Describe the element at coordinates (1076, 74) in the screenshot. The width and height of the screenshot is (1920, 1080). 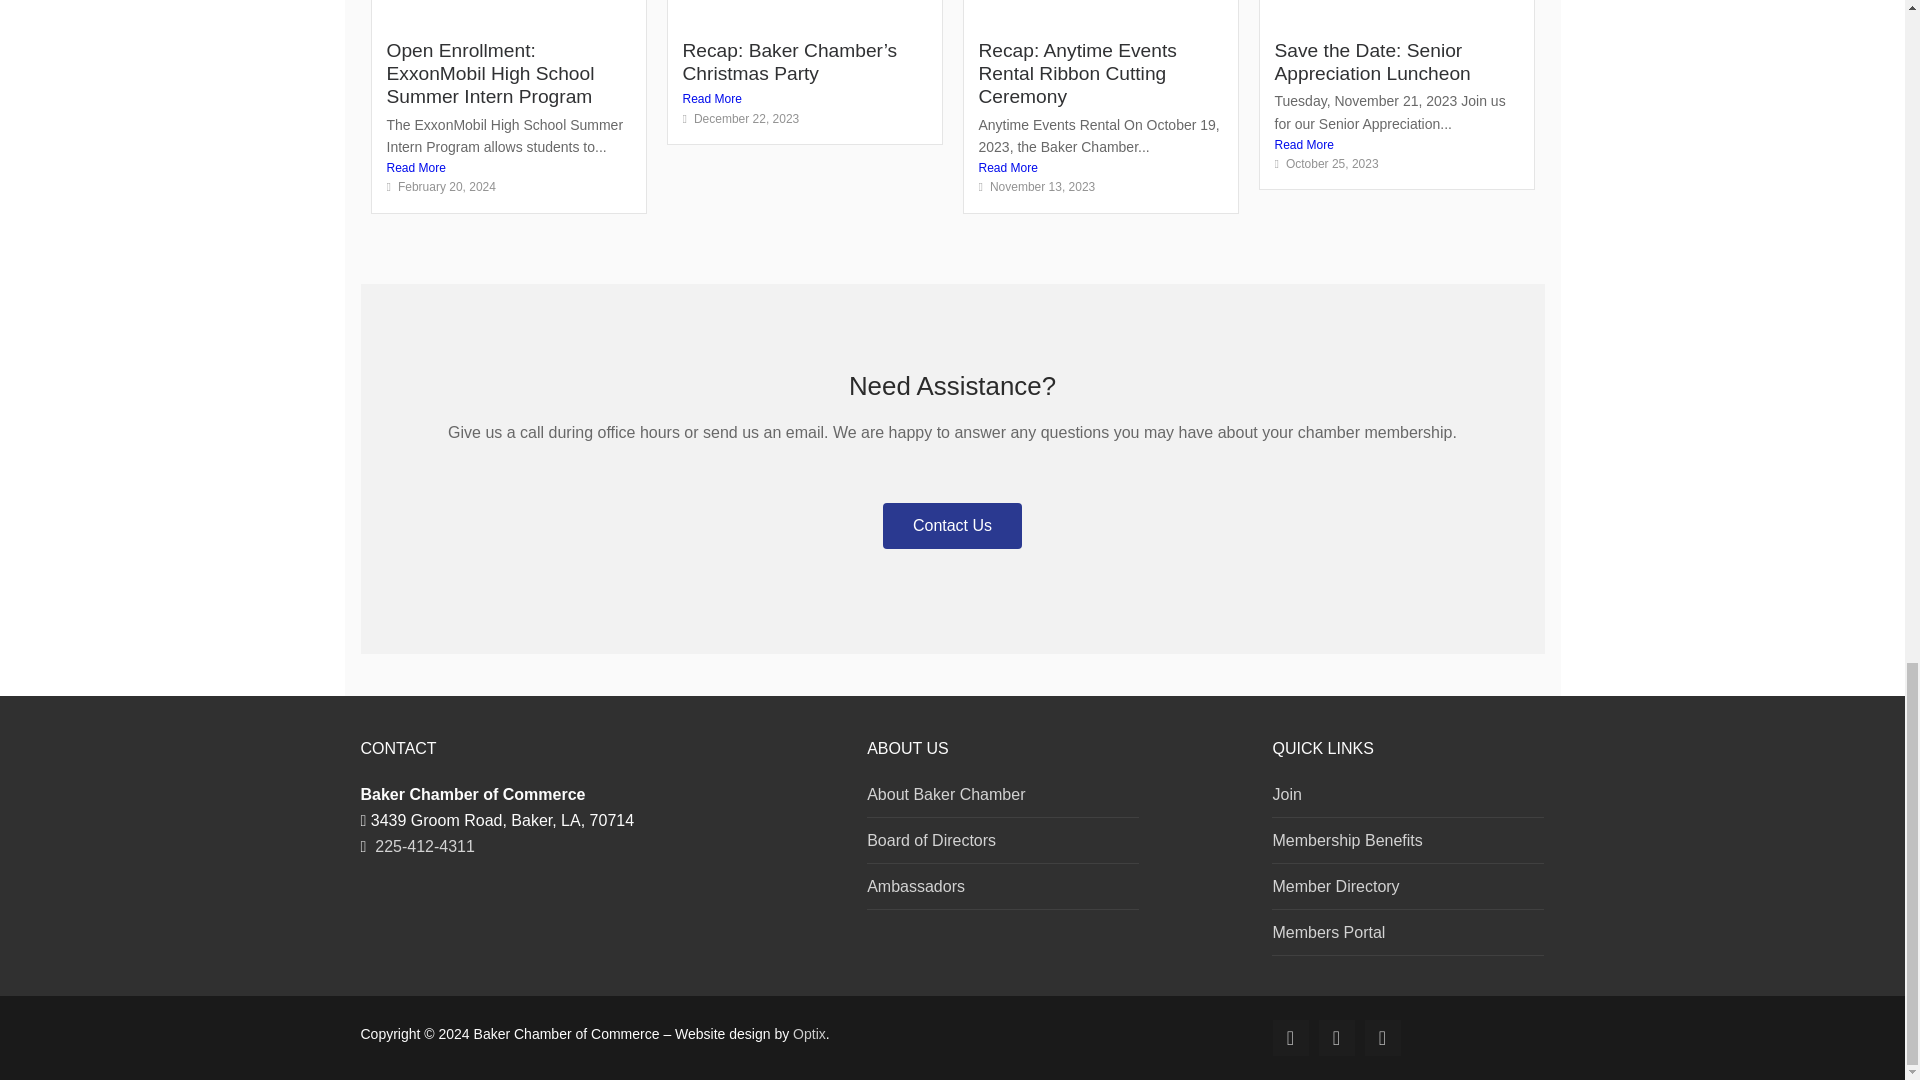
I see `Recap: Anytime Events Rental Ribbon Cutting Ceremony` at that location.